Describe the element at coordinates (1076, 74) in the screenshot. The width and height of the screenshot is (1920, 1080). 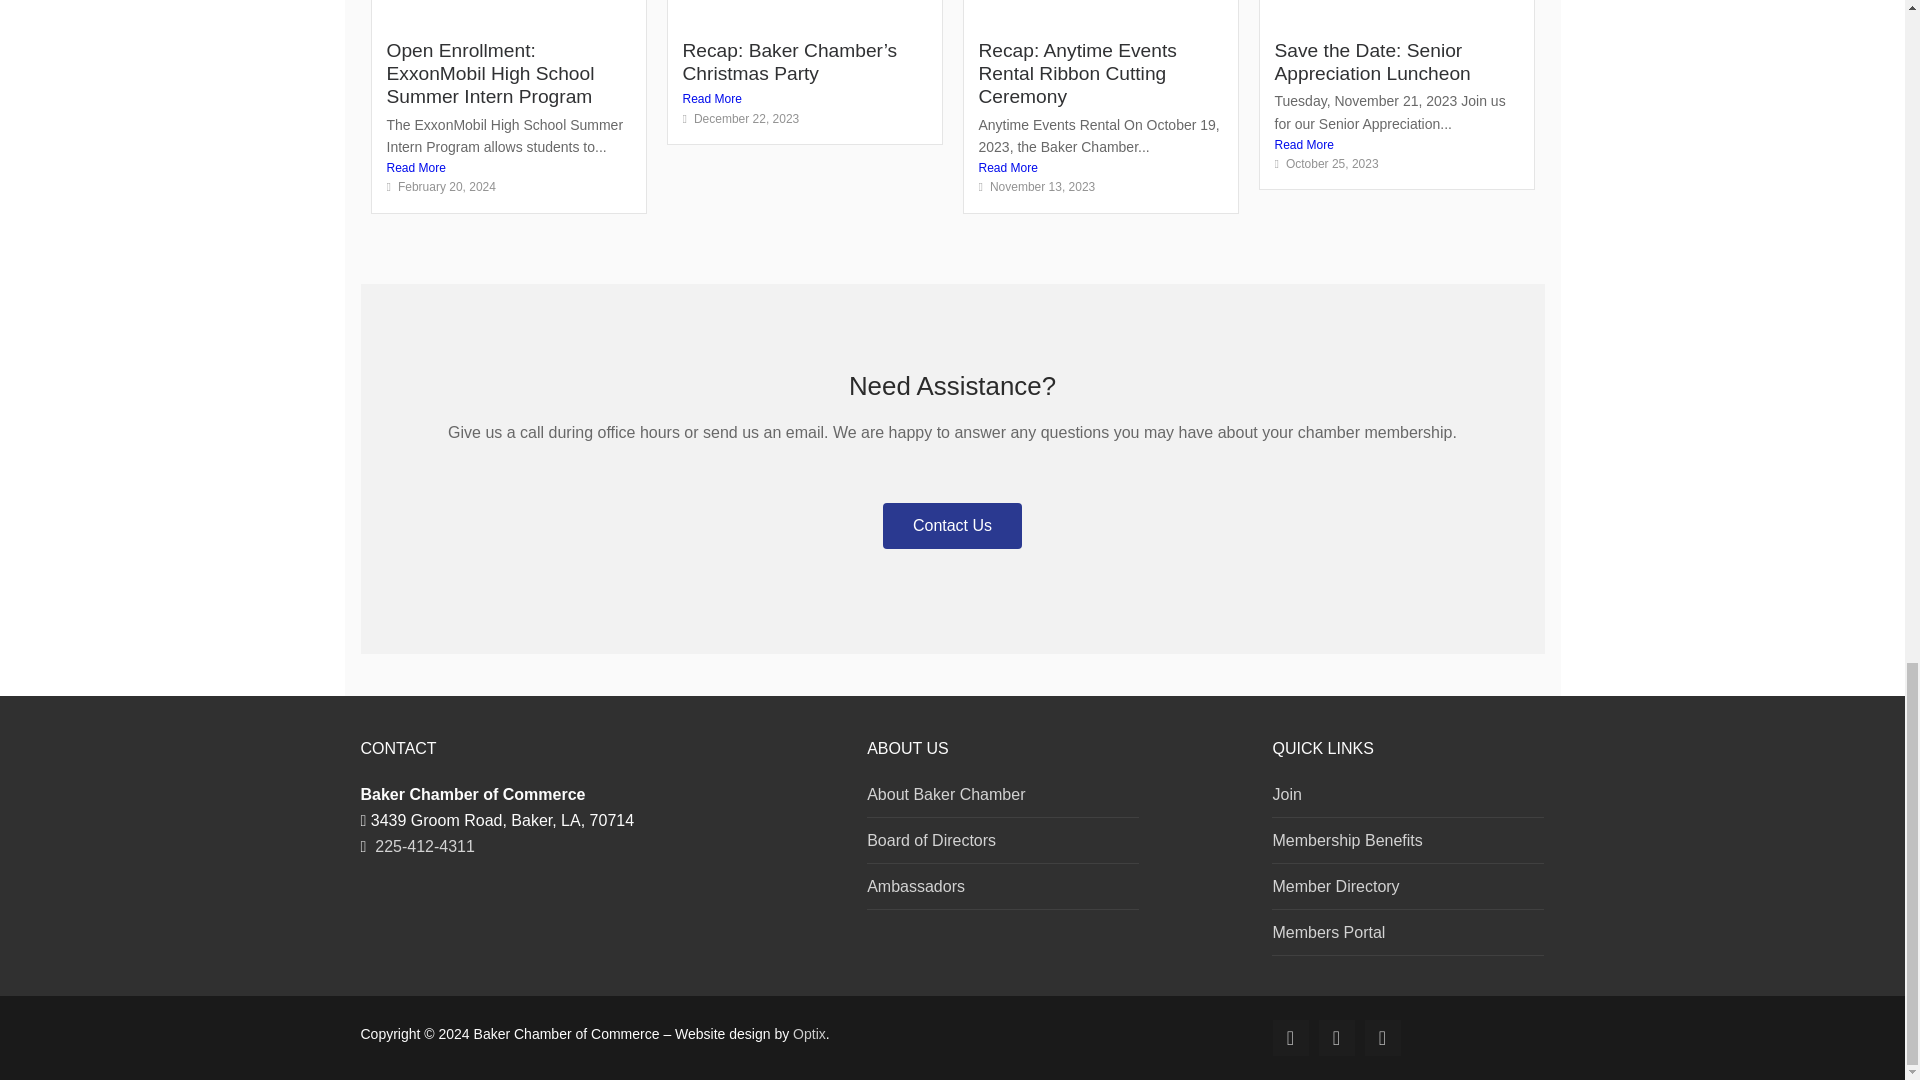
I see `Recap: Anytime Events Rental Ribbon Cutting Ceremony` at that location.